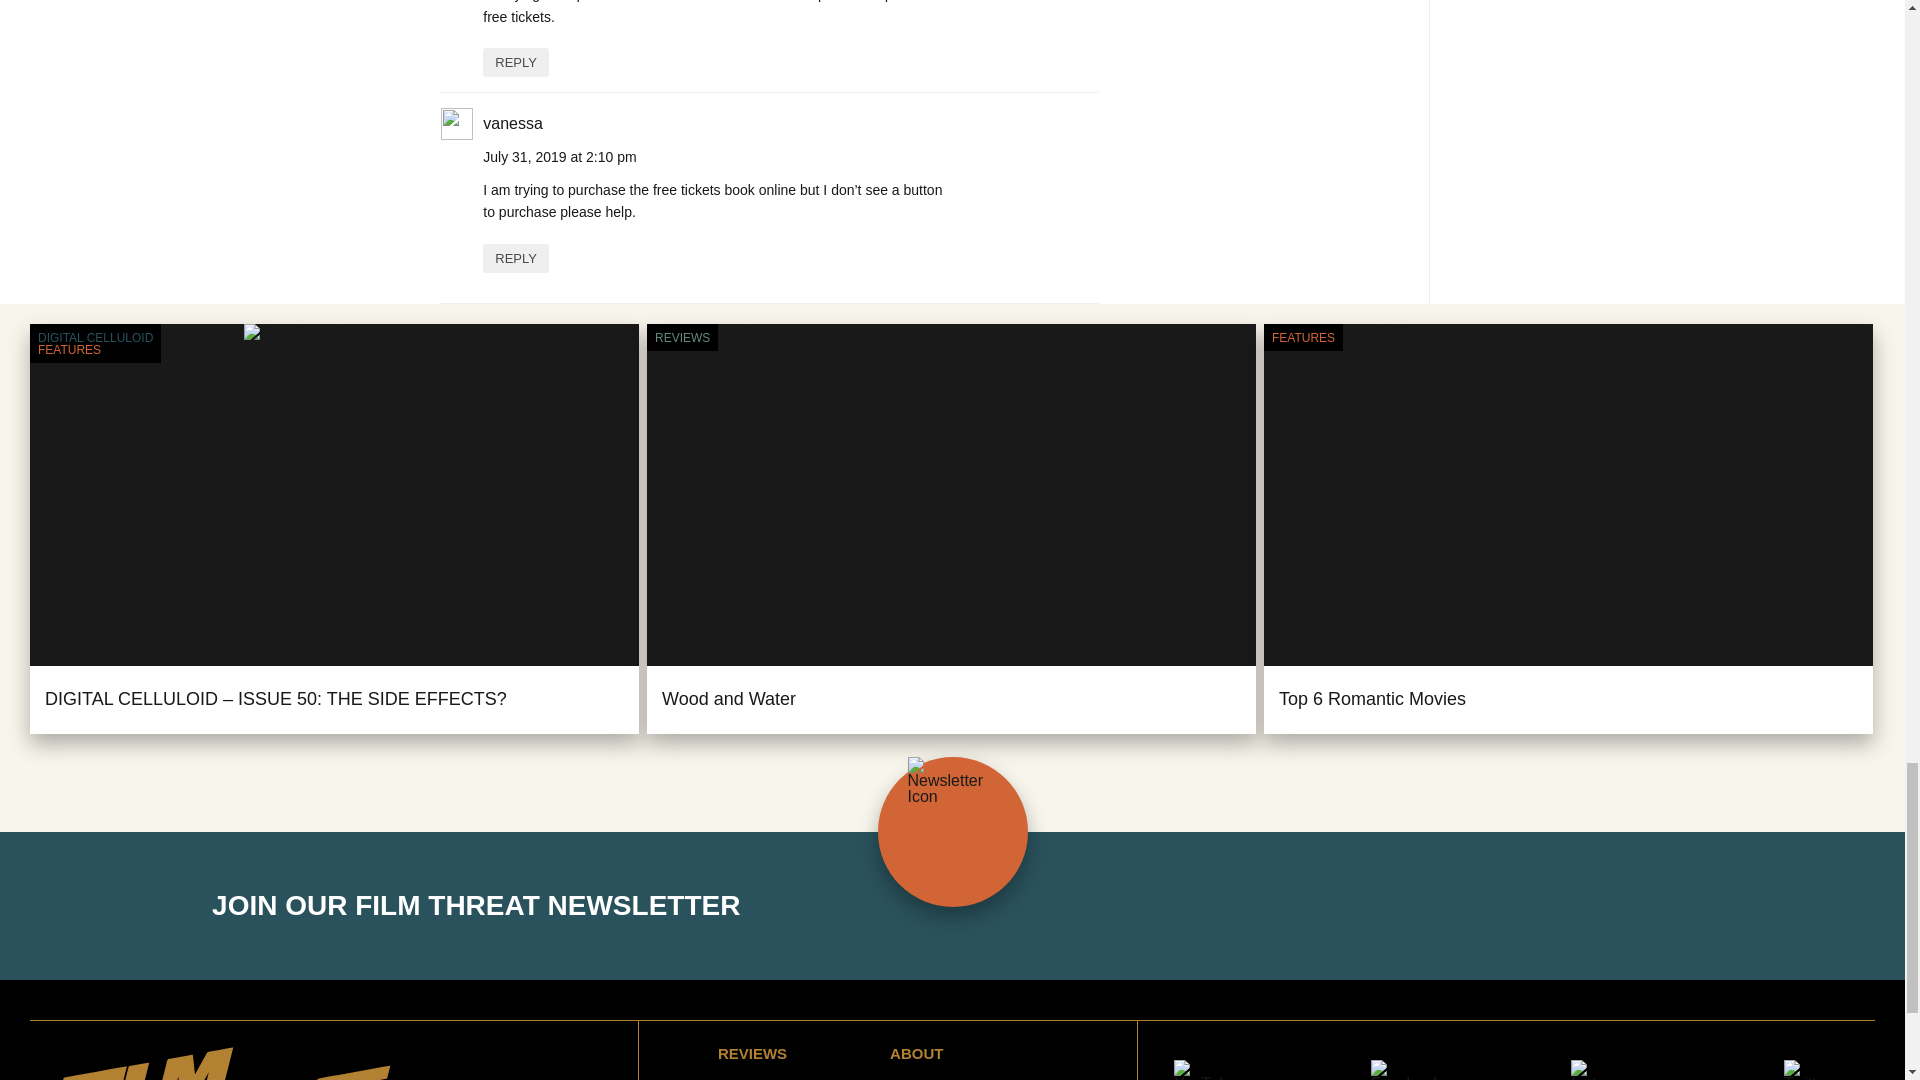 Image resolution: width=1920 pixels, height=1080 pixels. Describe the element at coordinates (516, 62) in the screenshot. I see `REPLY` at that location.